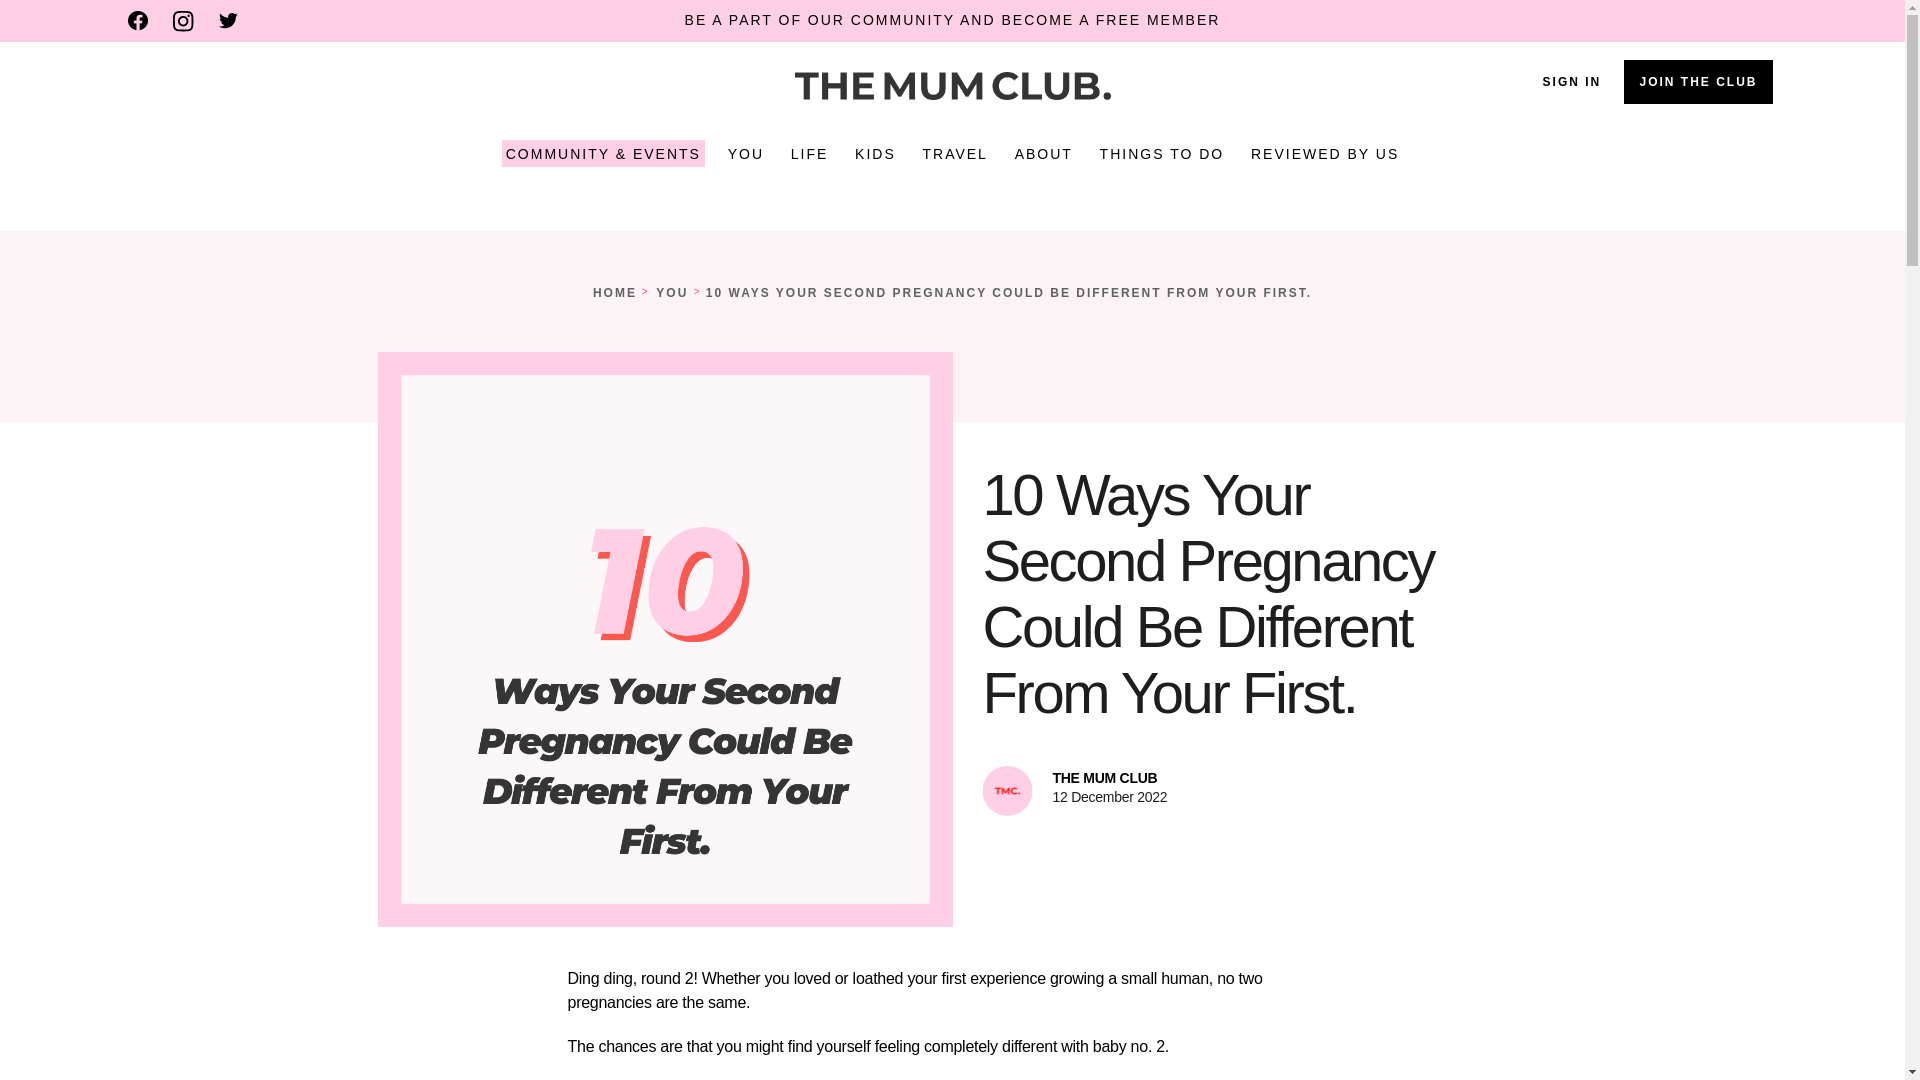 This screenshot has height=1080, width=1920. Describe the element at coordinates (1698, 82) in the screenshot. I see `Join The Club` at that location.